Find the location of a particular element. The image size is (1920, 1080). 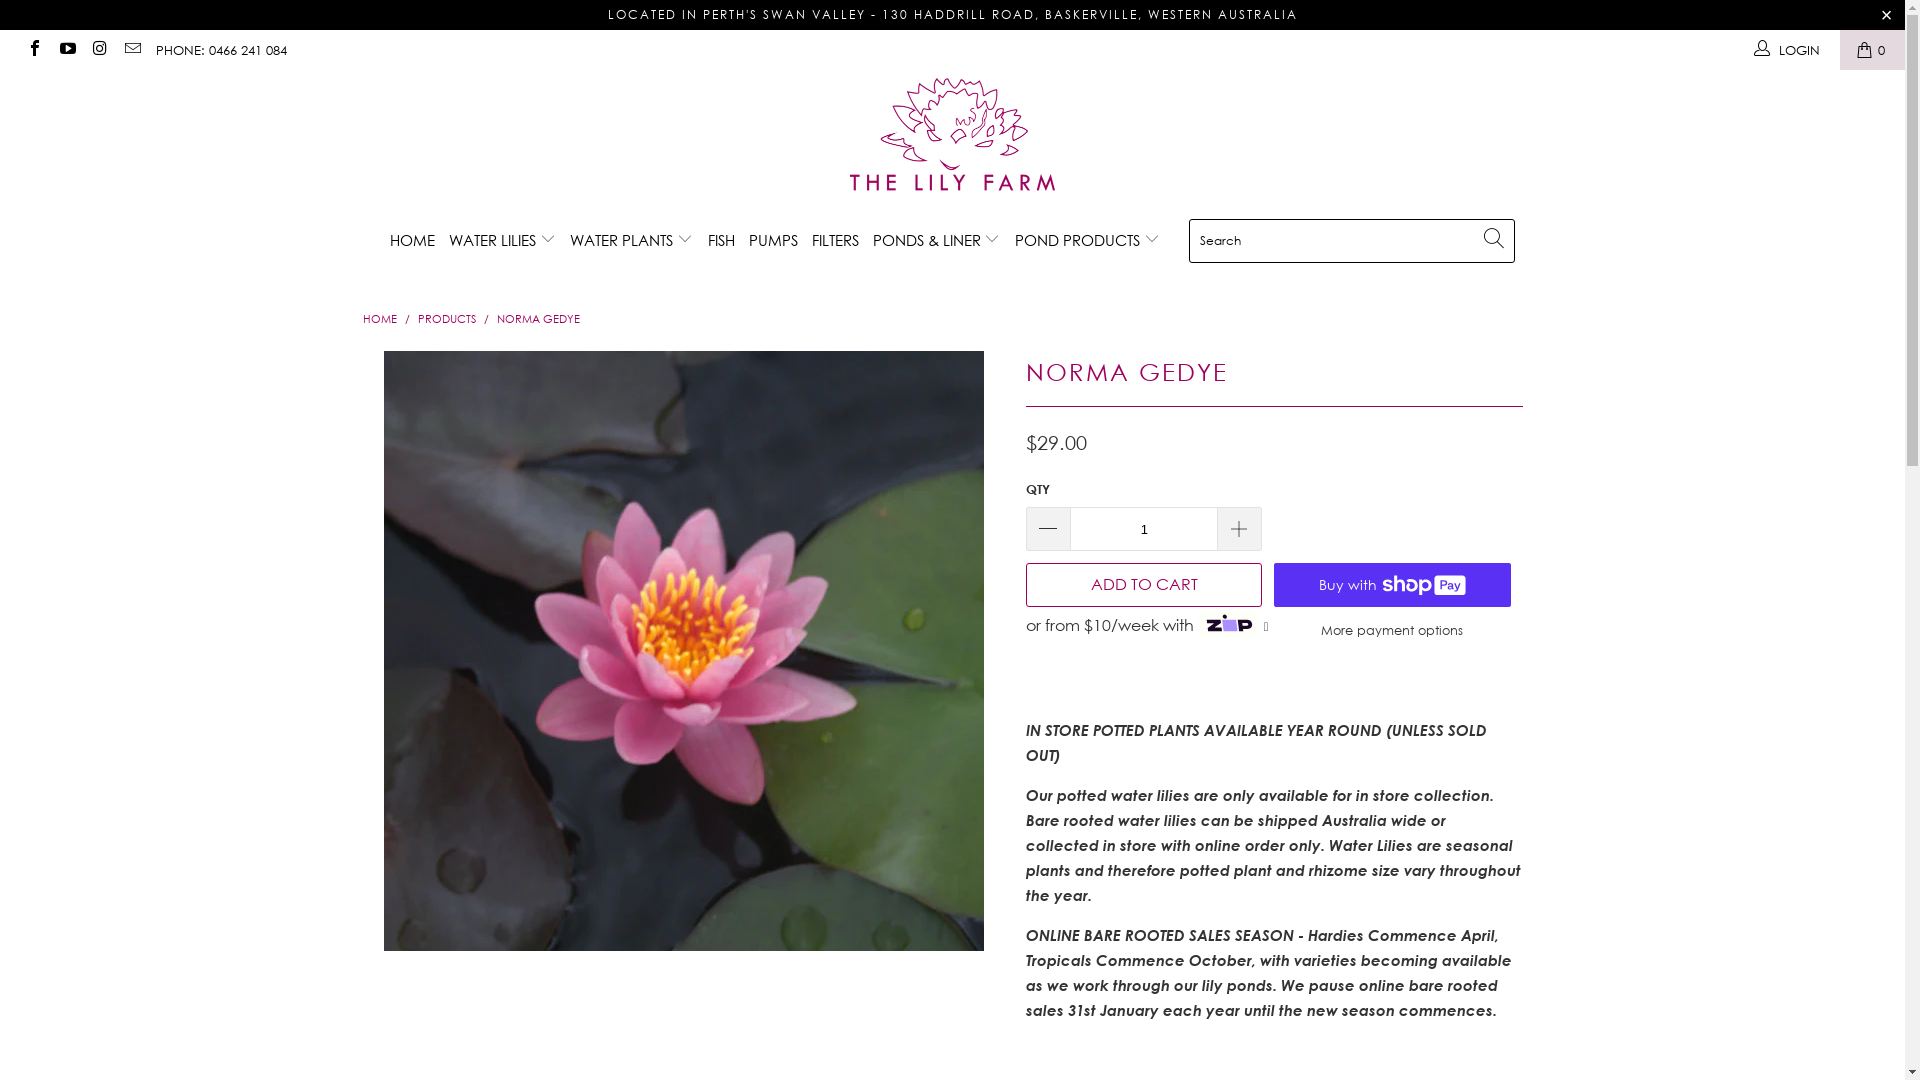

FISH is located at coordinates (722, 240).